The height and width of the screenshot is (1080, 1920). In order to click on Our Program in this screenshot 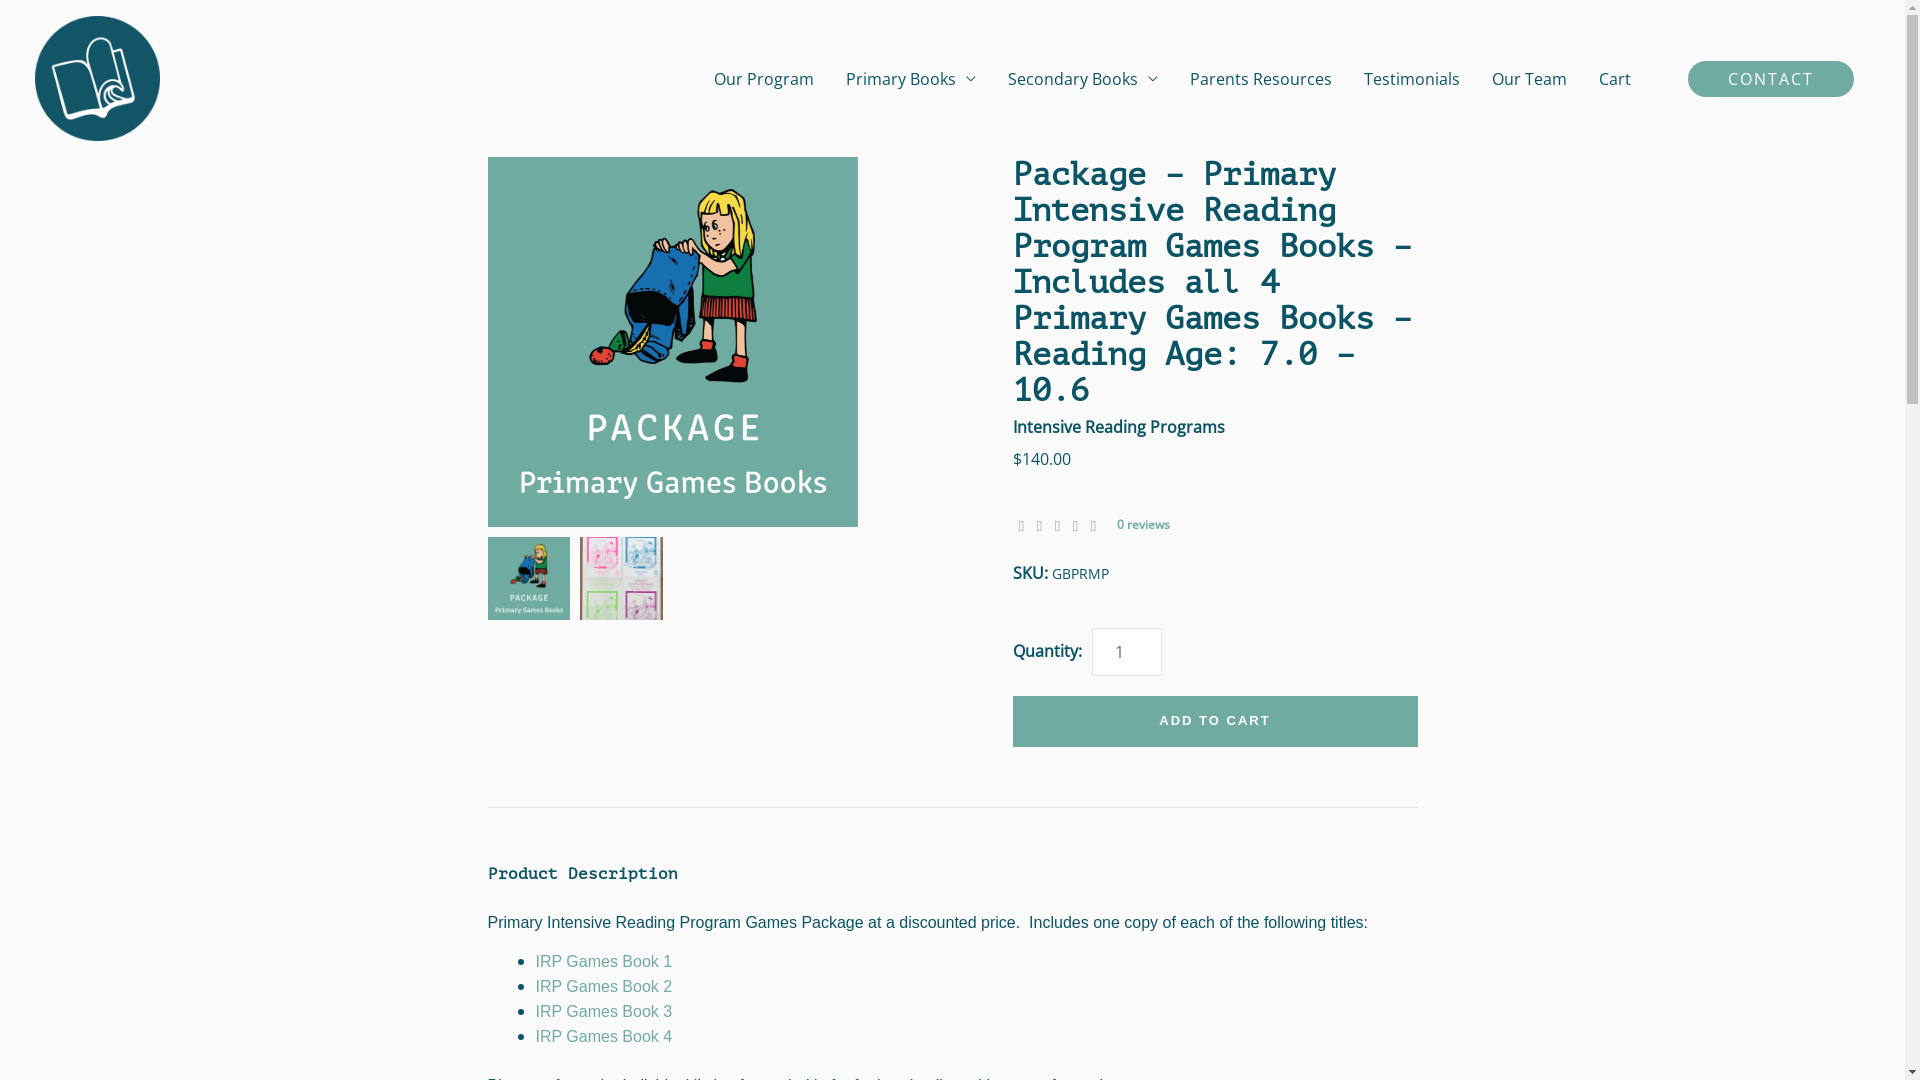, I will do `click(764, 78)`.